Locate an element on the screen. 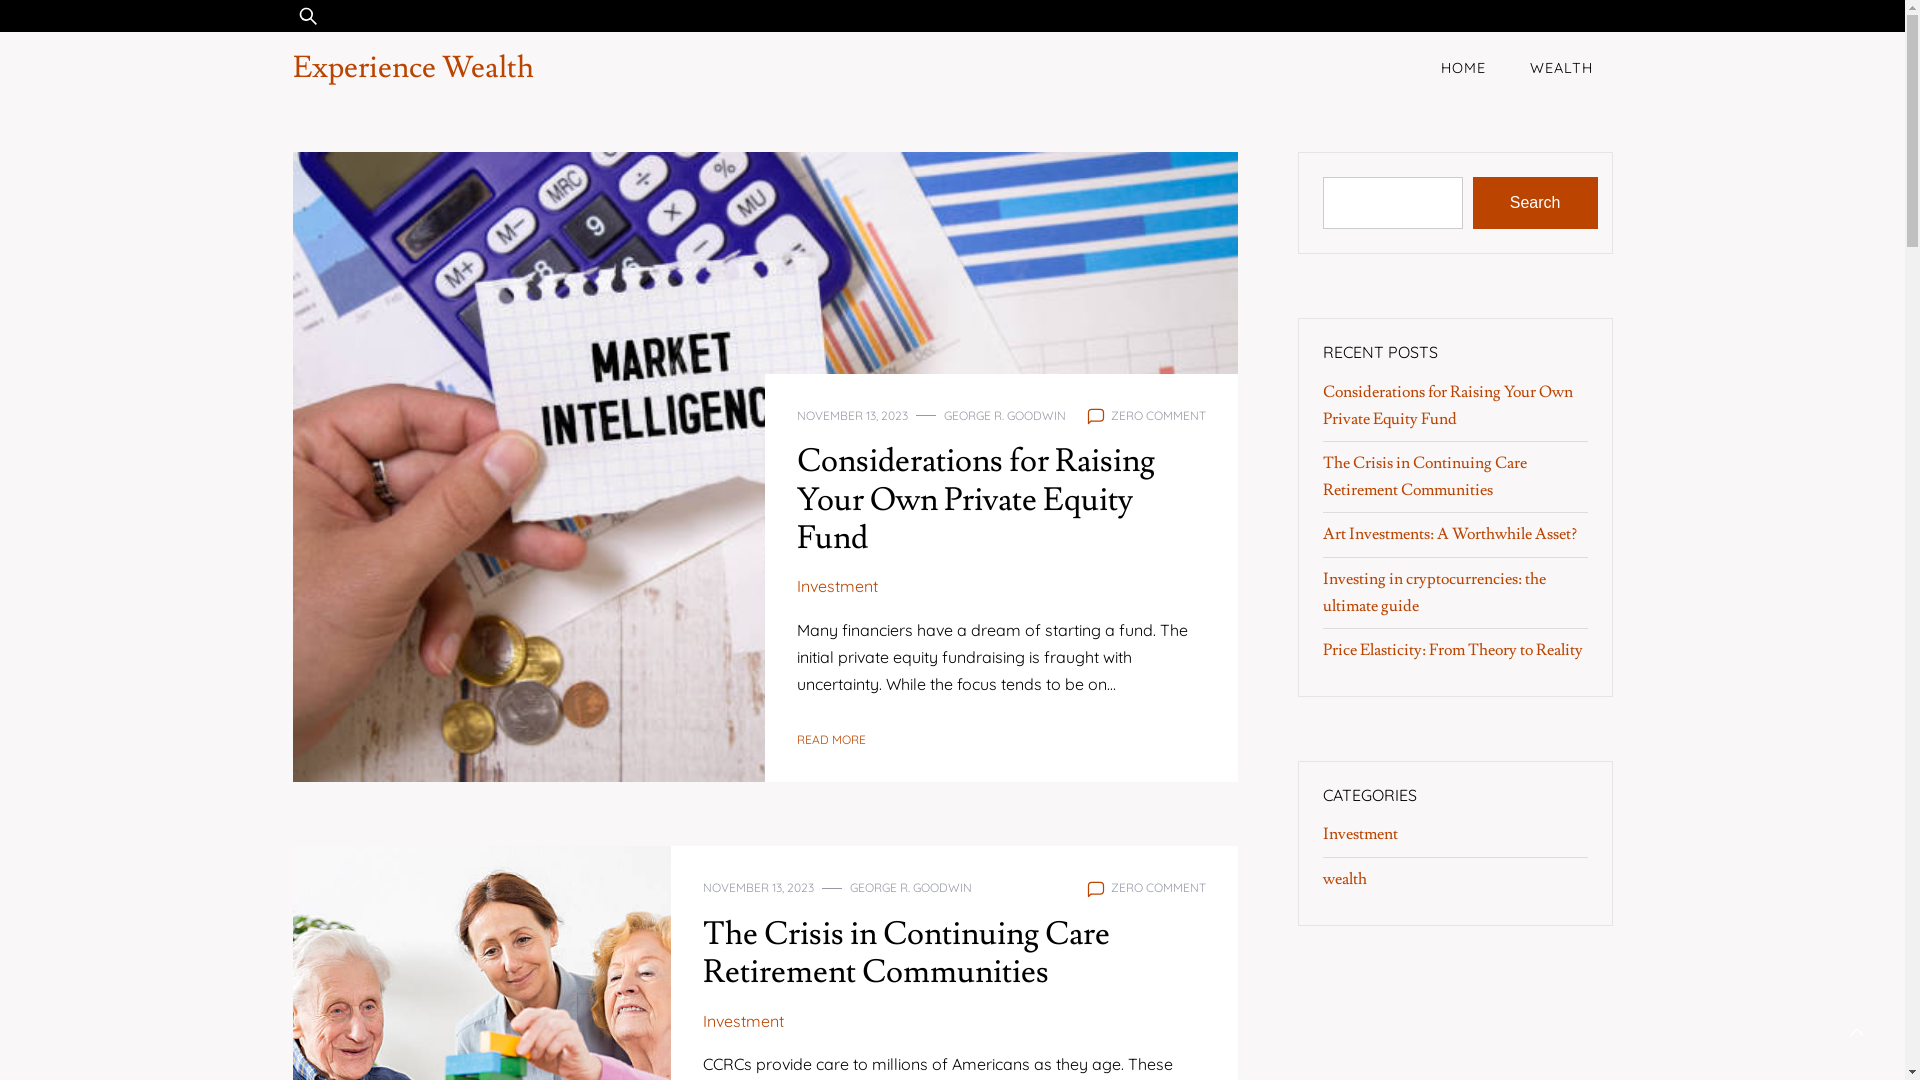 This screenshot has height=1080, width=1920. The Crisis in Continuing Care Retirement Communities is located at coordinates (906, 953).